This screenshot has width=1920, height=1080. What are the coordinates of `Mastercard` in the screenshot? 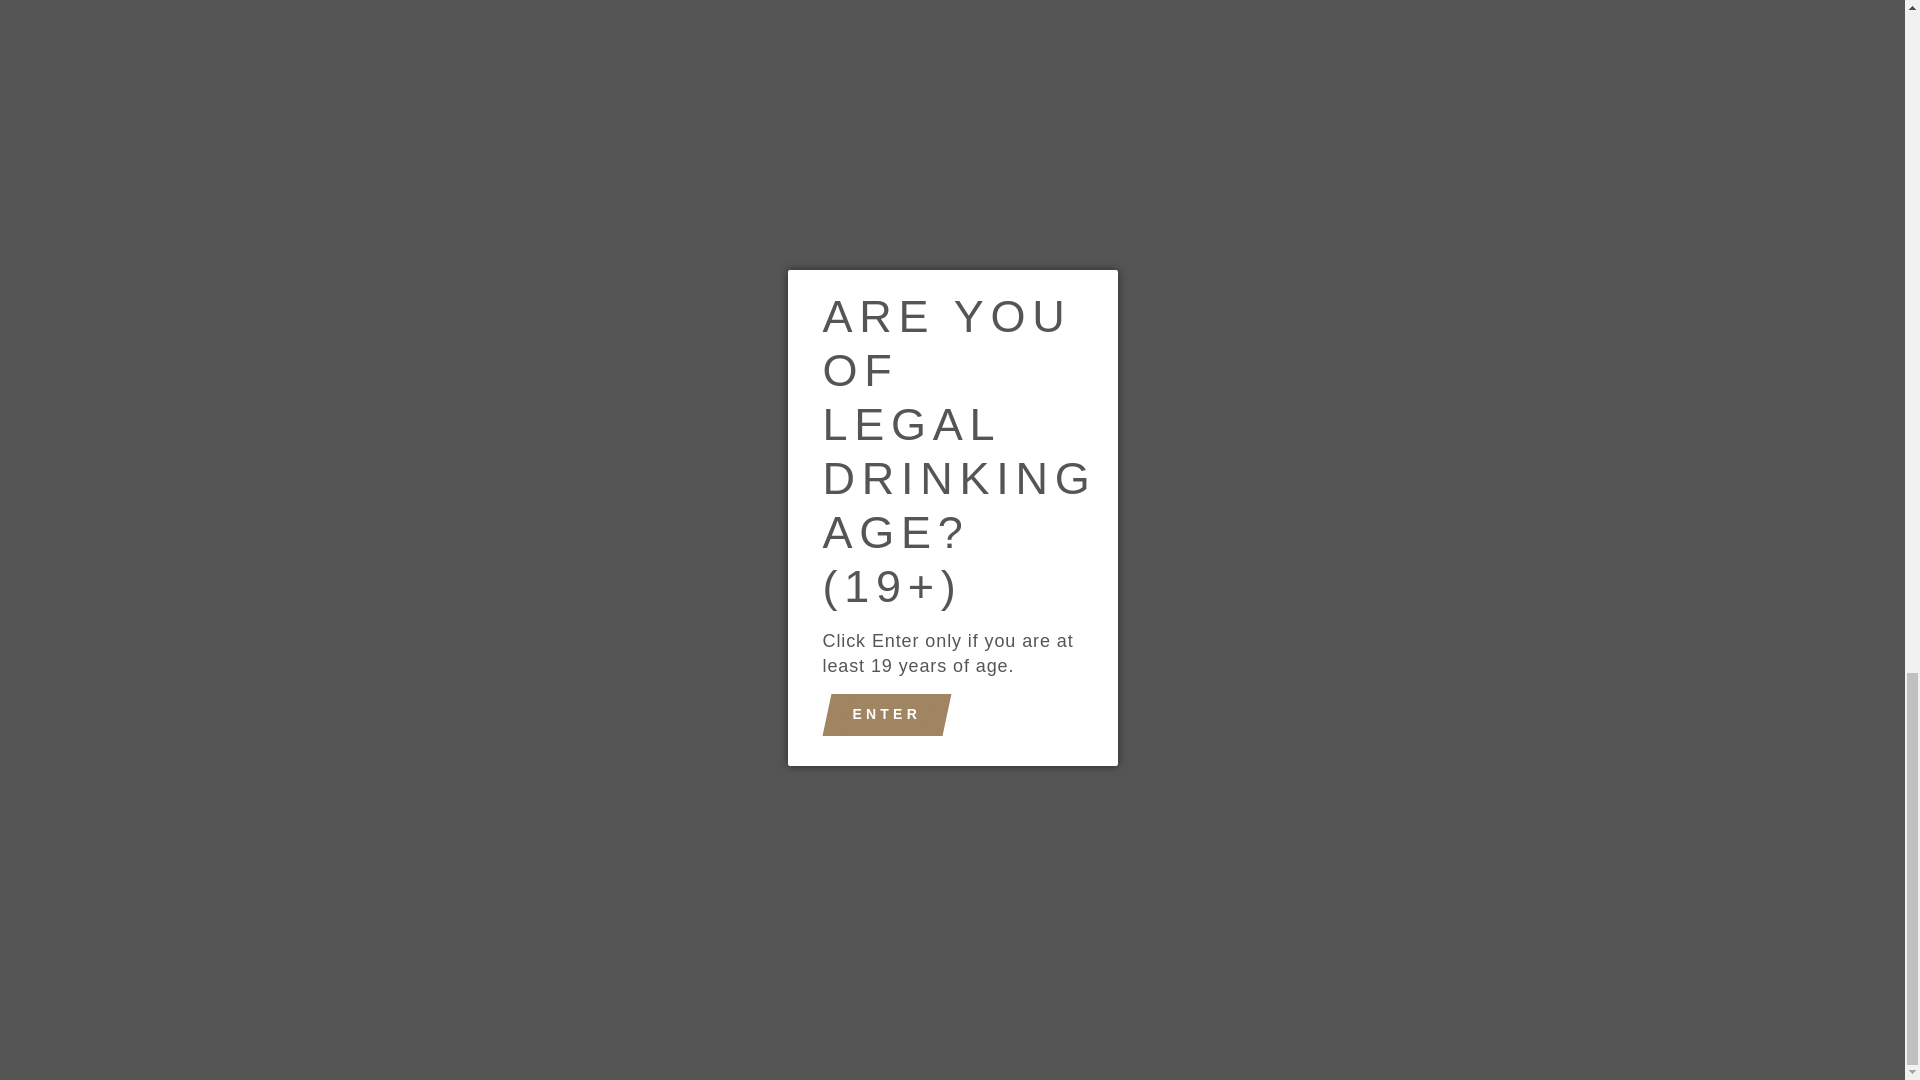 It's located at (1021, 960).